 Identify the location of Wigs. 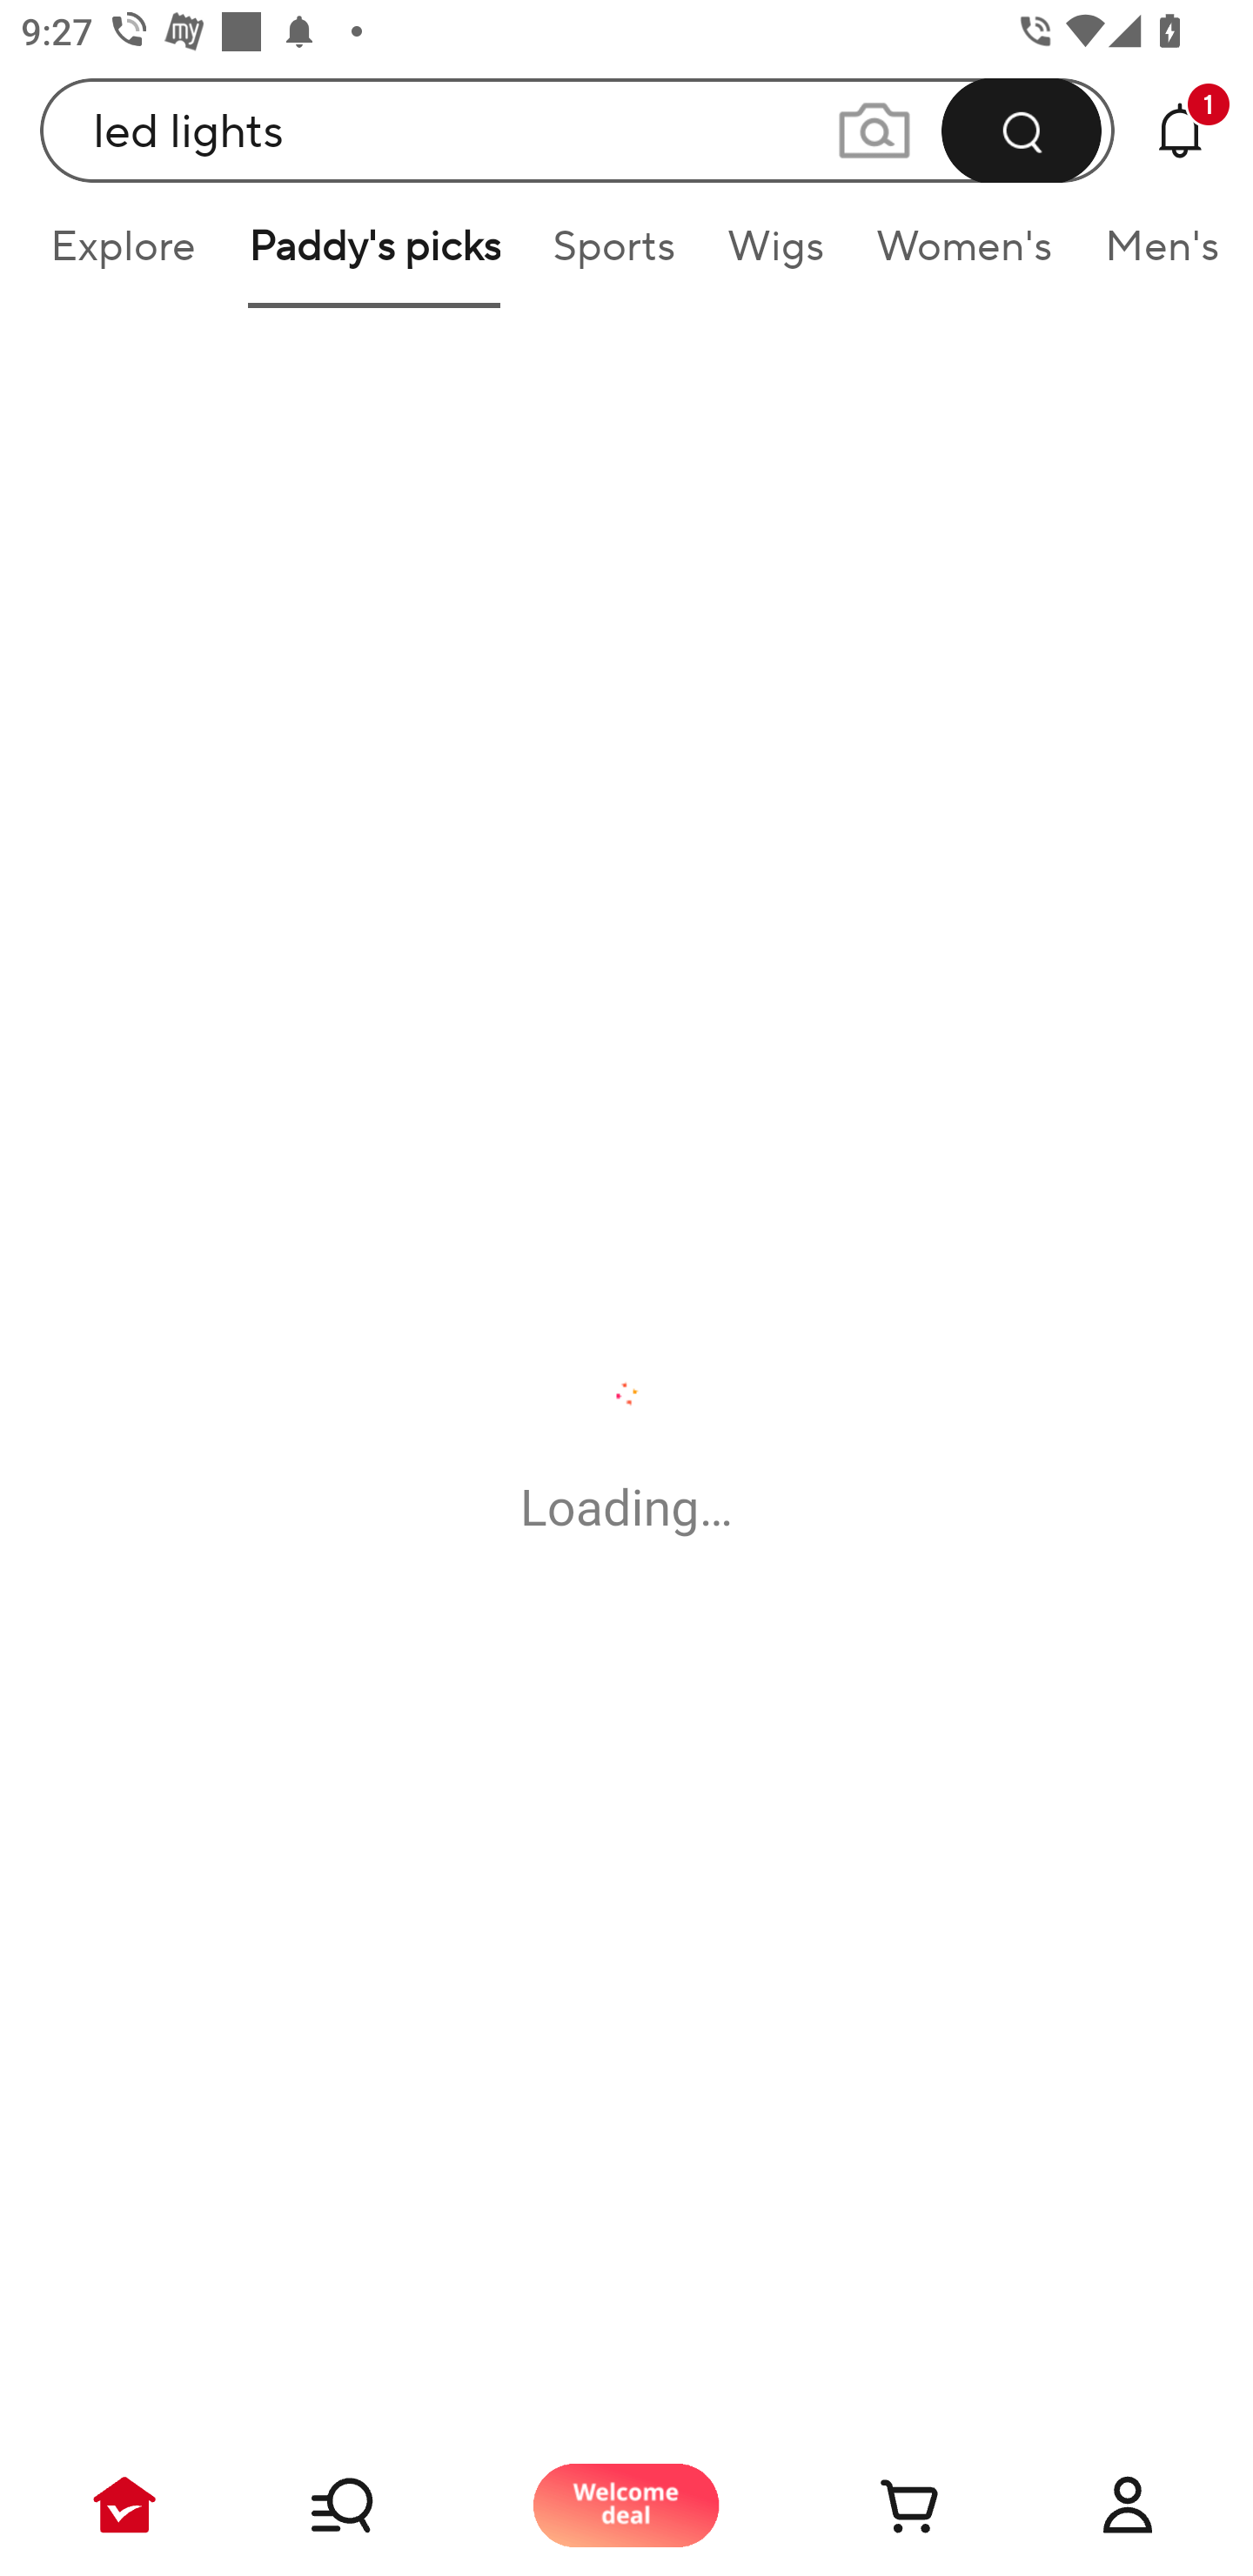
(775, 256).